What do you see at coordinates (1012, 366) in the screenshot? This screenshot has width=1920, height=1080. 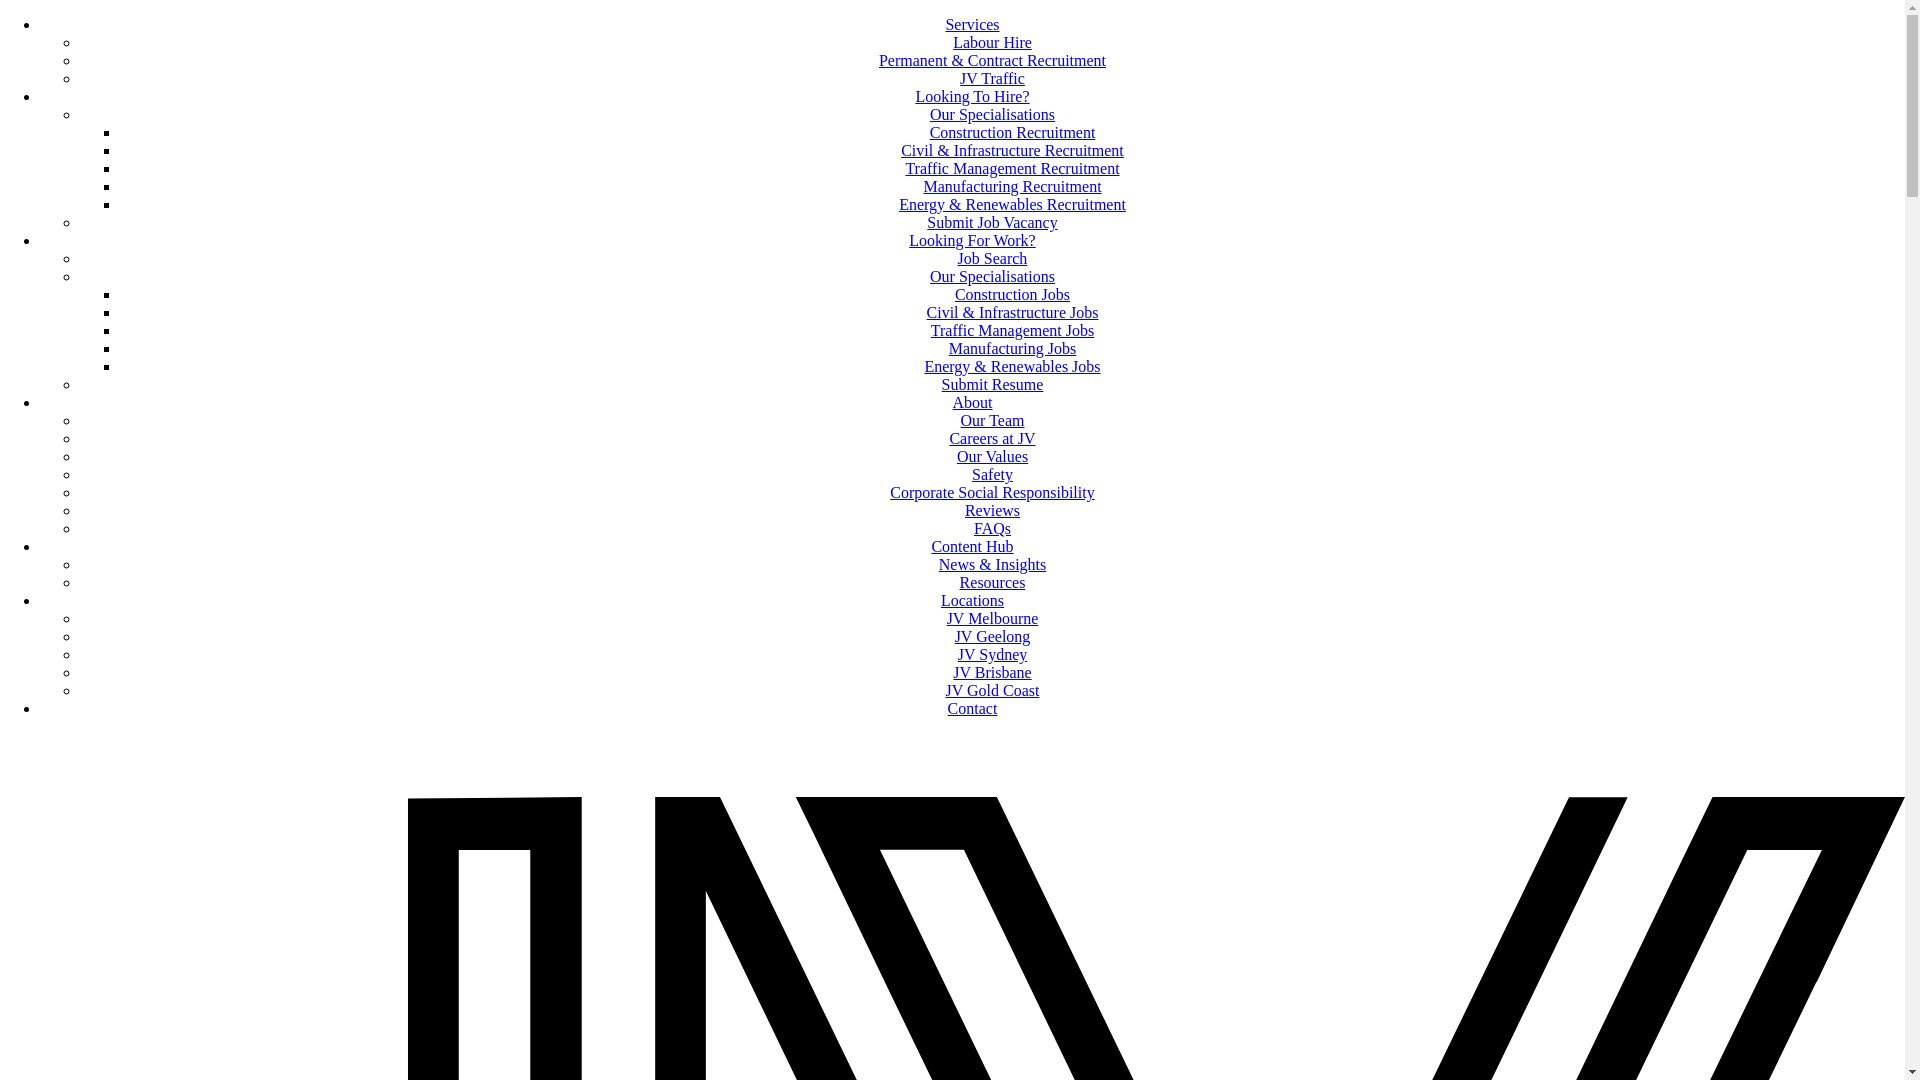 I see `Energy & Renewables Jobs` at bounding box center [1012, 366].